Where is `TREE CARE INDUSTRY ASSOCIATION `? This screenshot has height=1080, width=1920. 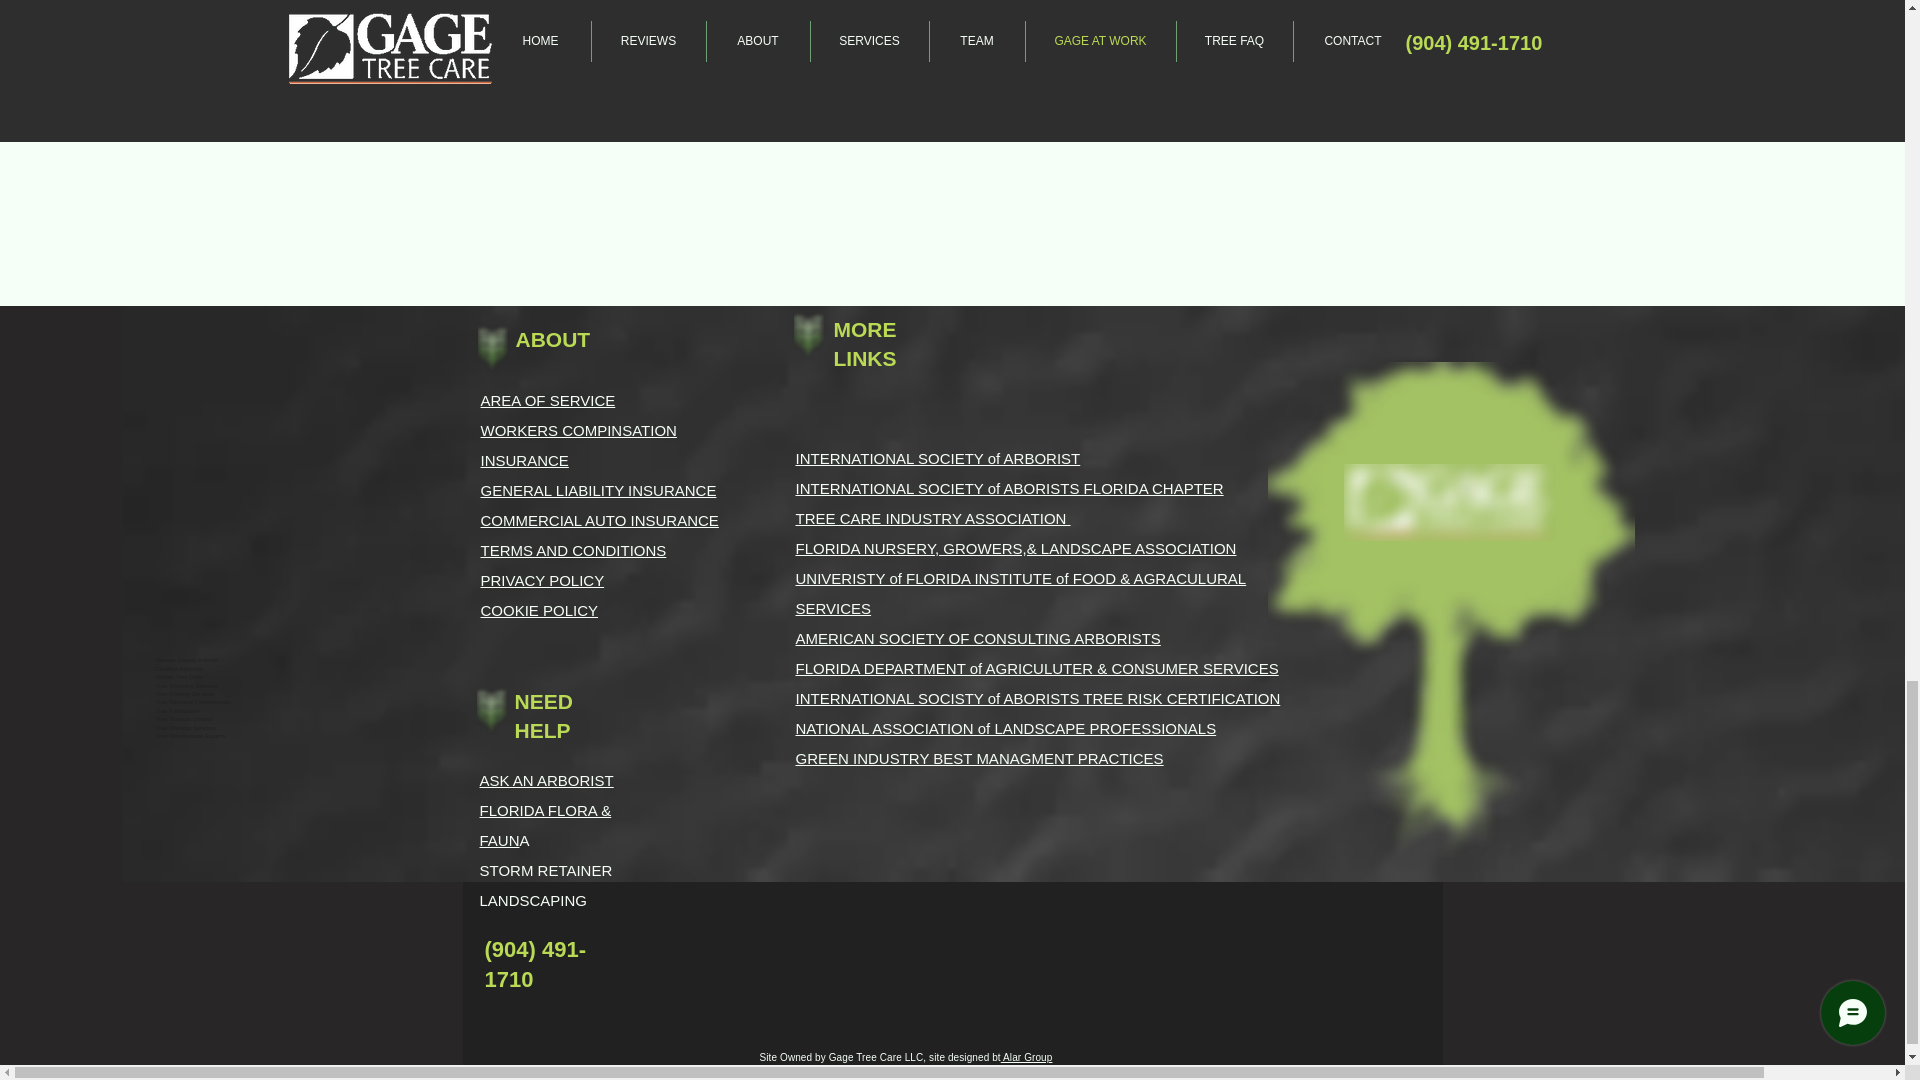
TREE CARE INDUSTRY ASSOCIATION  is located at coordinates (934, 518).